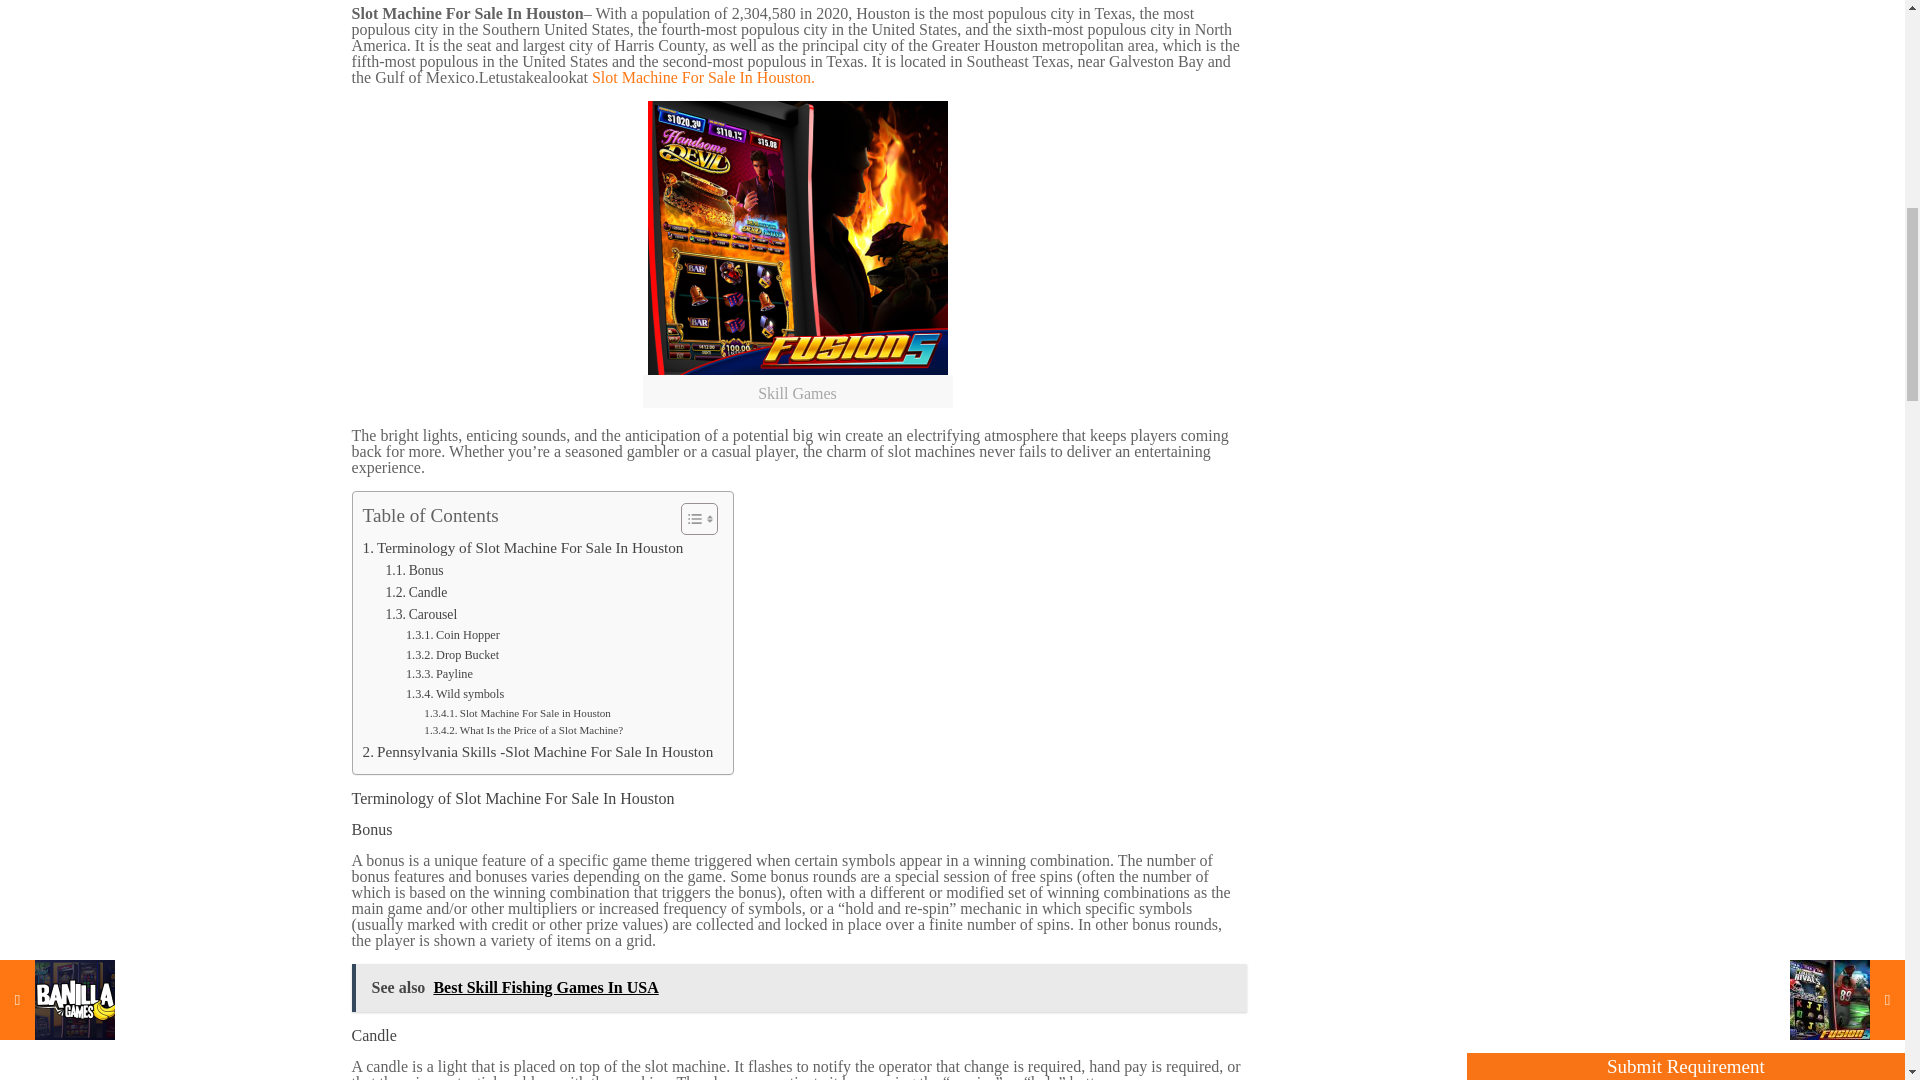  What do you see at coordinates (420, 614) in the screenshot?
I see `Carousel` at bounding box center [420, 614].